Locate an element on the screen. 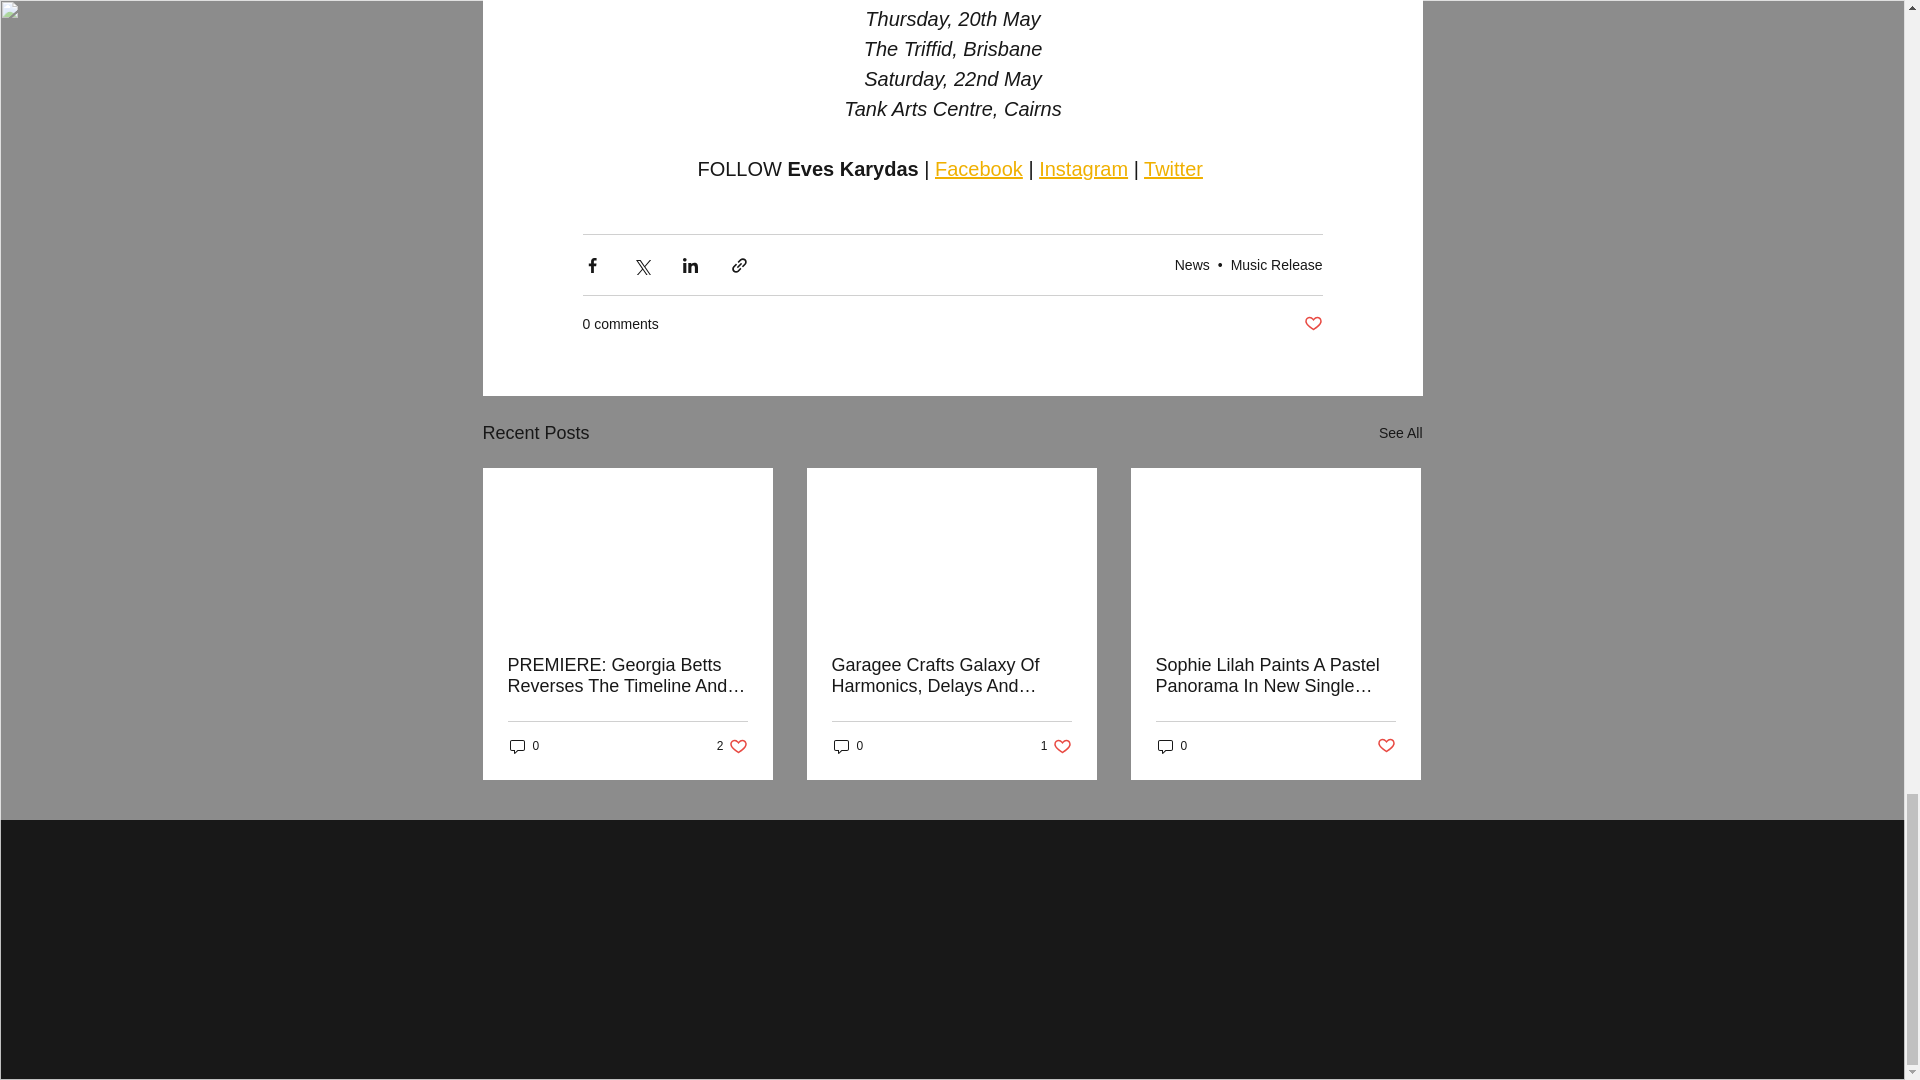 The height and width of the screenshot is (1080, 1920). 0 is located at coordinates (524, 746).